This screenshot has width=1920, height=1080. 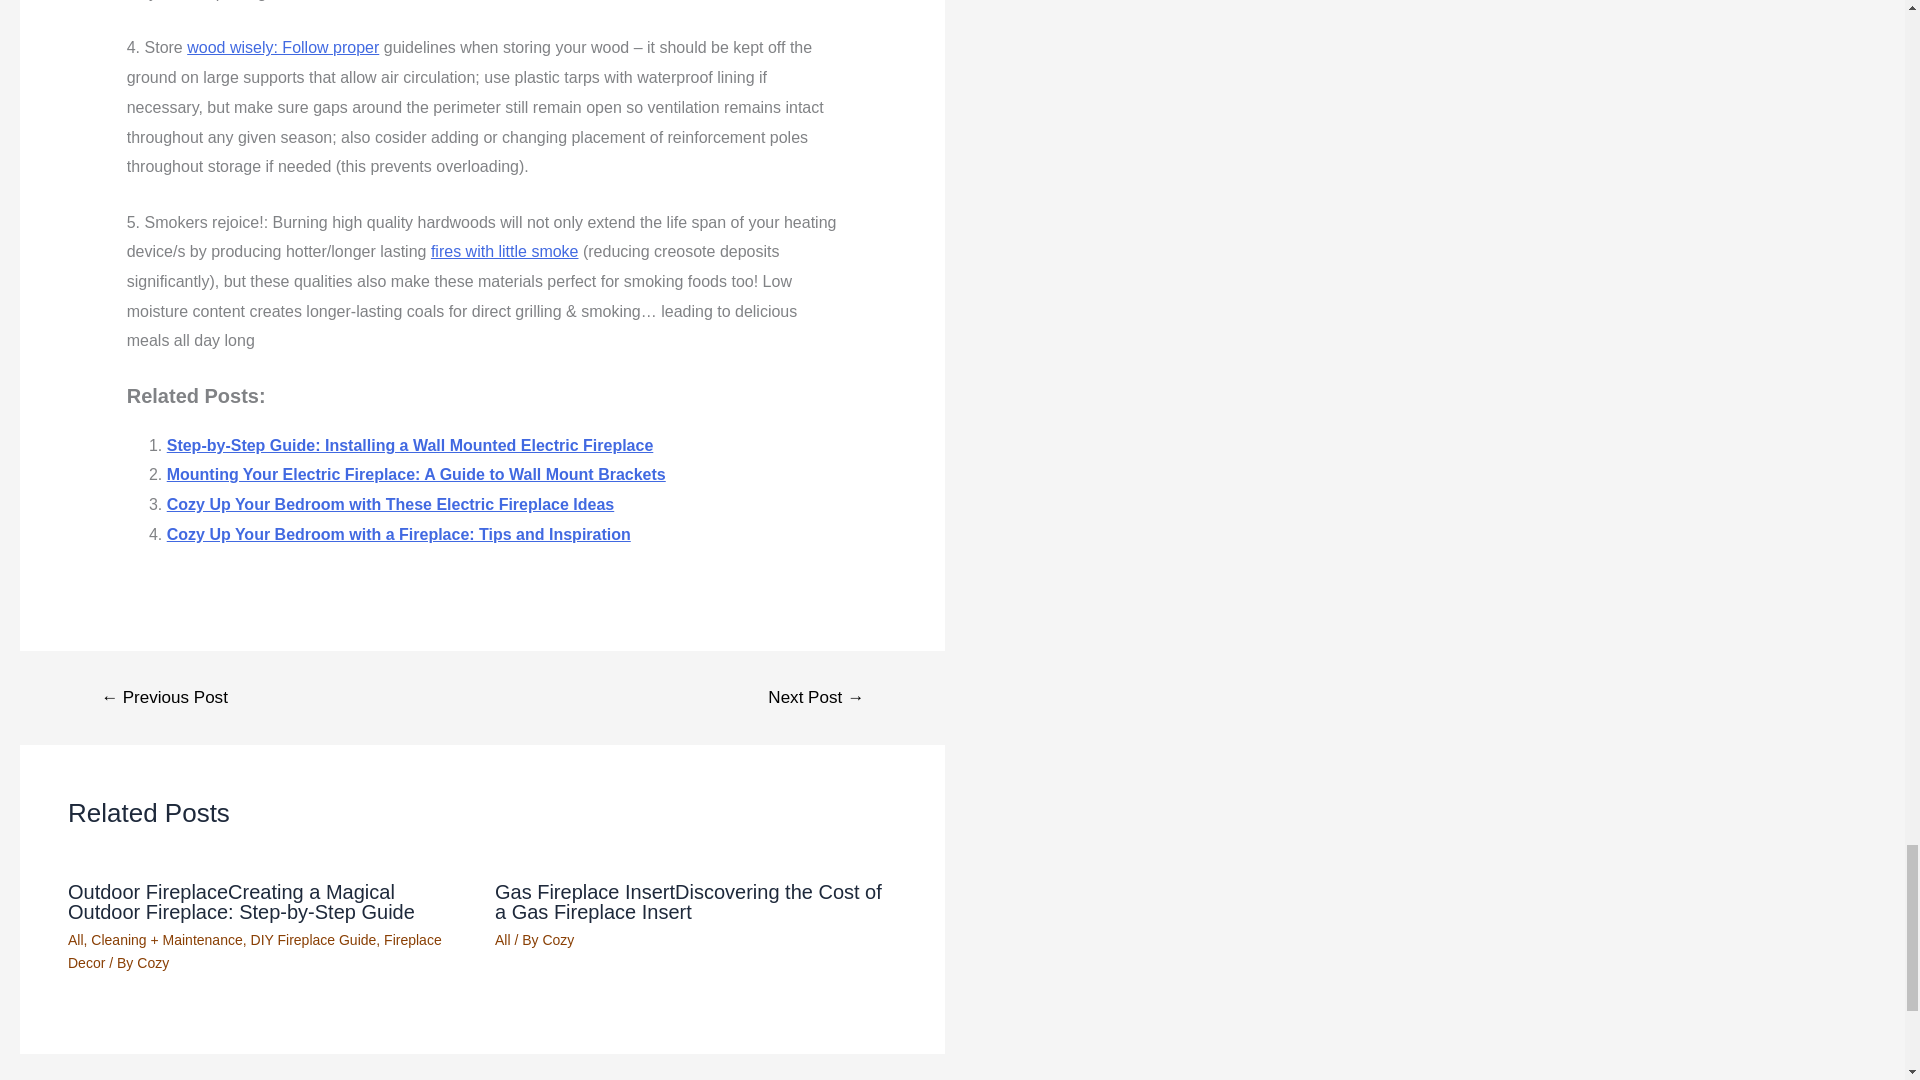 What do you see at coordinates (504, 252) in the screenshot?
I see `fires with little smoke` at bounding box center [504, 252].